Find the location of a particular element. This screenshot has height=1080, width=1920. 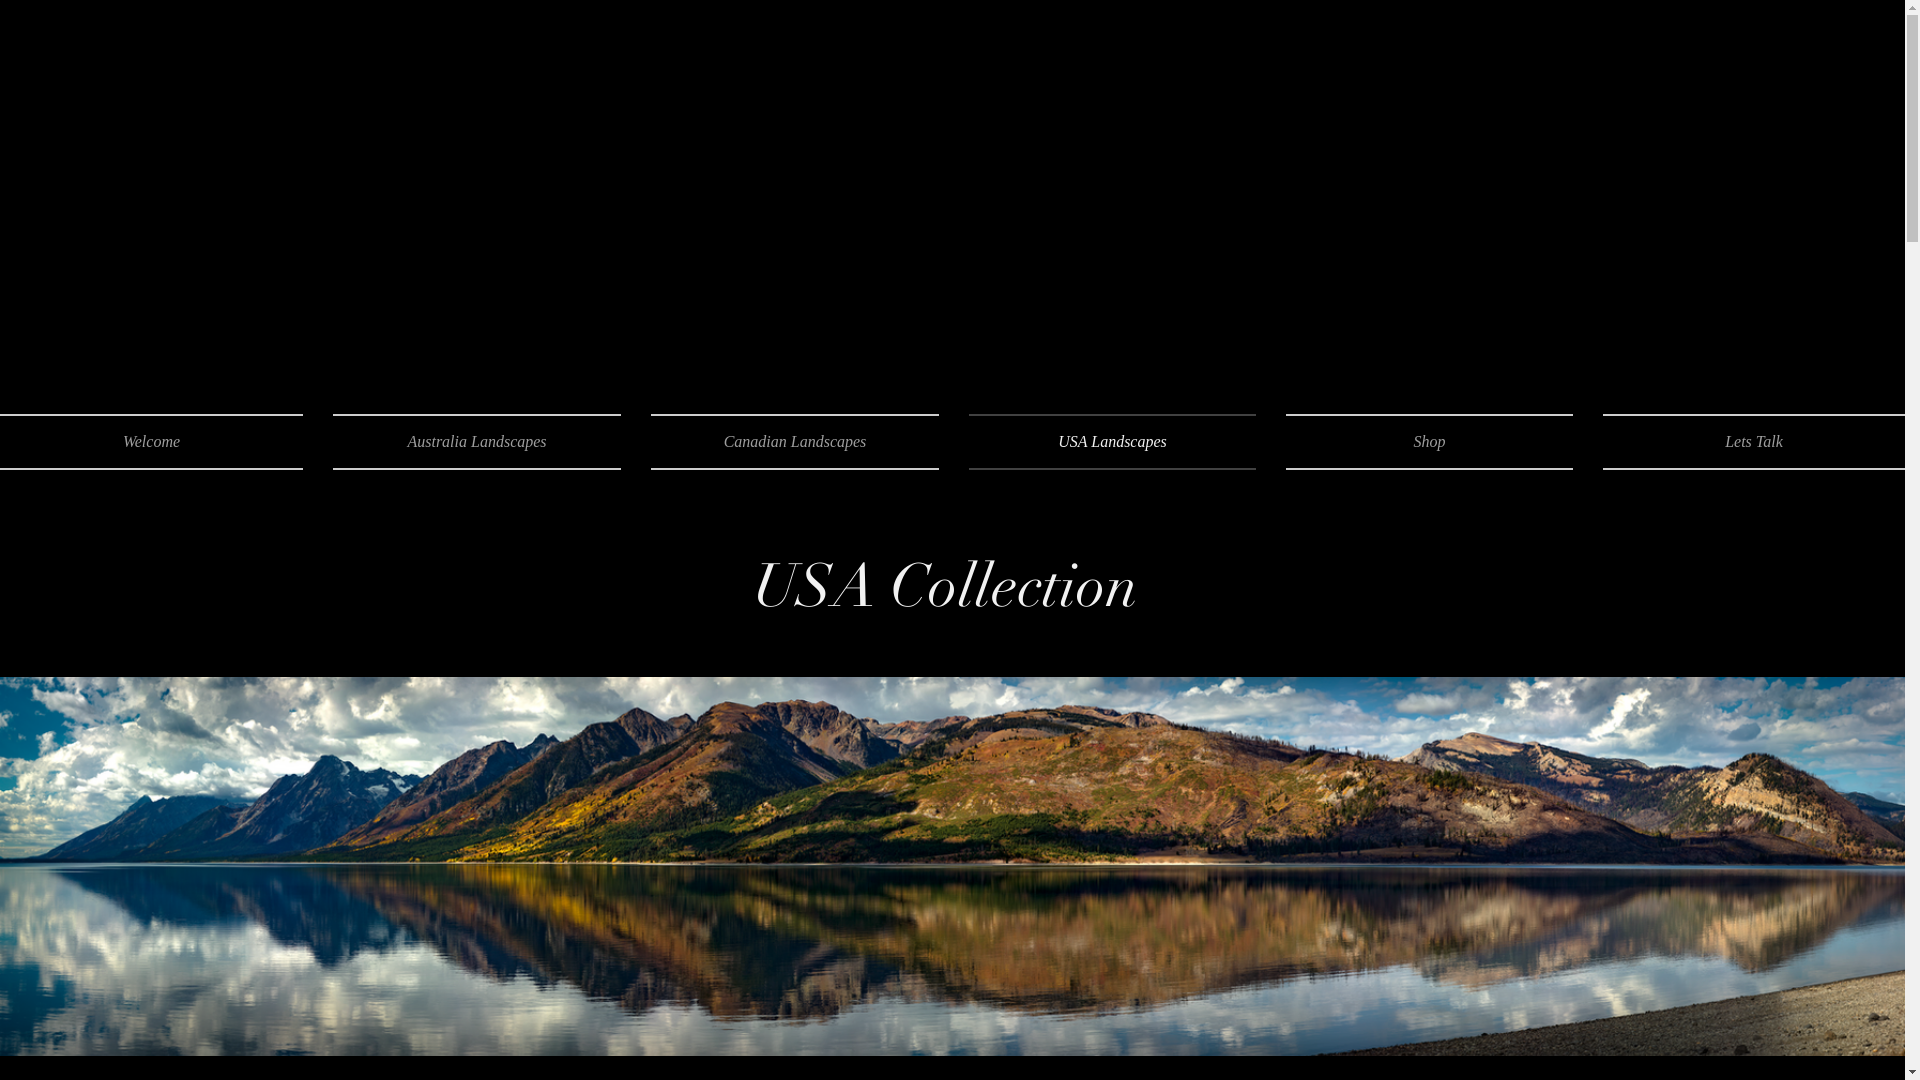

Australia Landscapes is located at coordinates (477, 442).